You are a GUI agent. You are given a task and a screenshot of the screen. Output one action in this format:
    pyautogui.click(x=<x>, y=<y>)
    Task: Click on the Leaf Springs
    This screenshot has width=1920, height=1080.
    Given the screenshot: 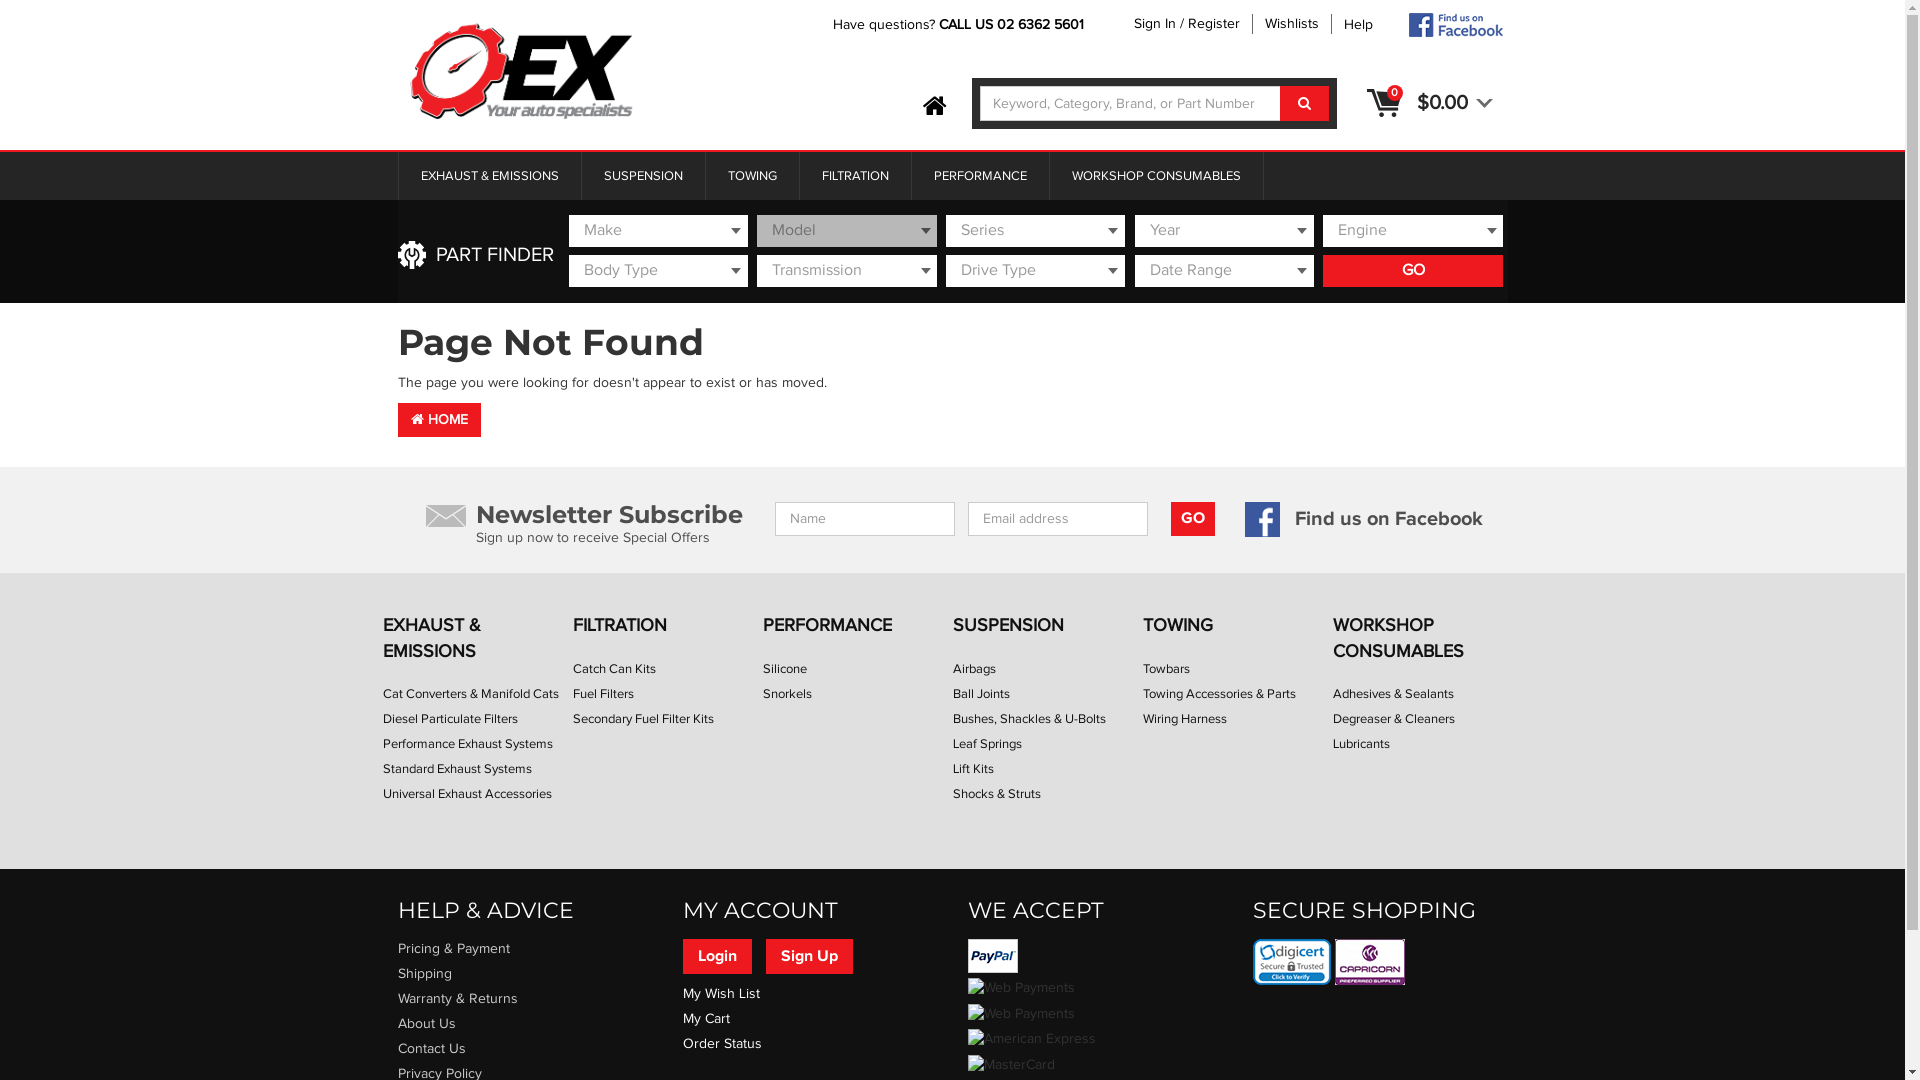 What is the action you would take?
    pyautogui.click(x=986, y=744)
    